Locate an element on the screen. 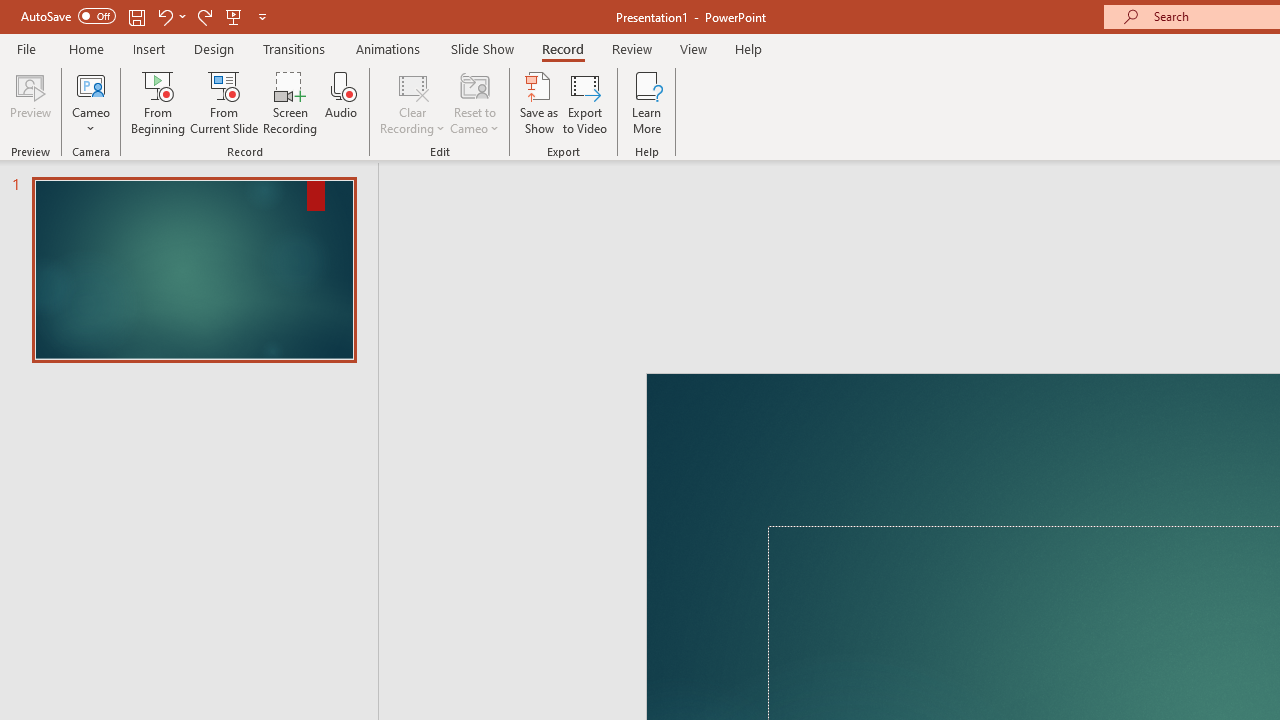 The width and height of the screenshot is (1280, 720). Learn More is located at coordinates (646, 102).